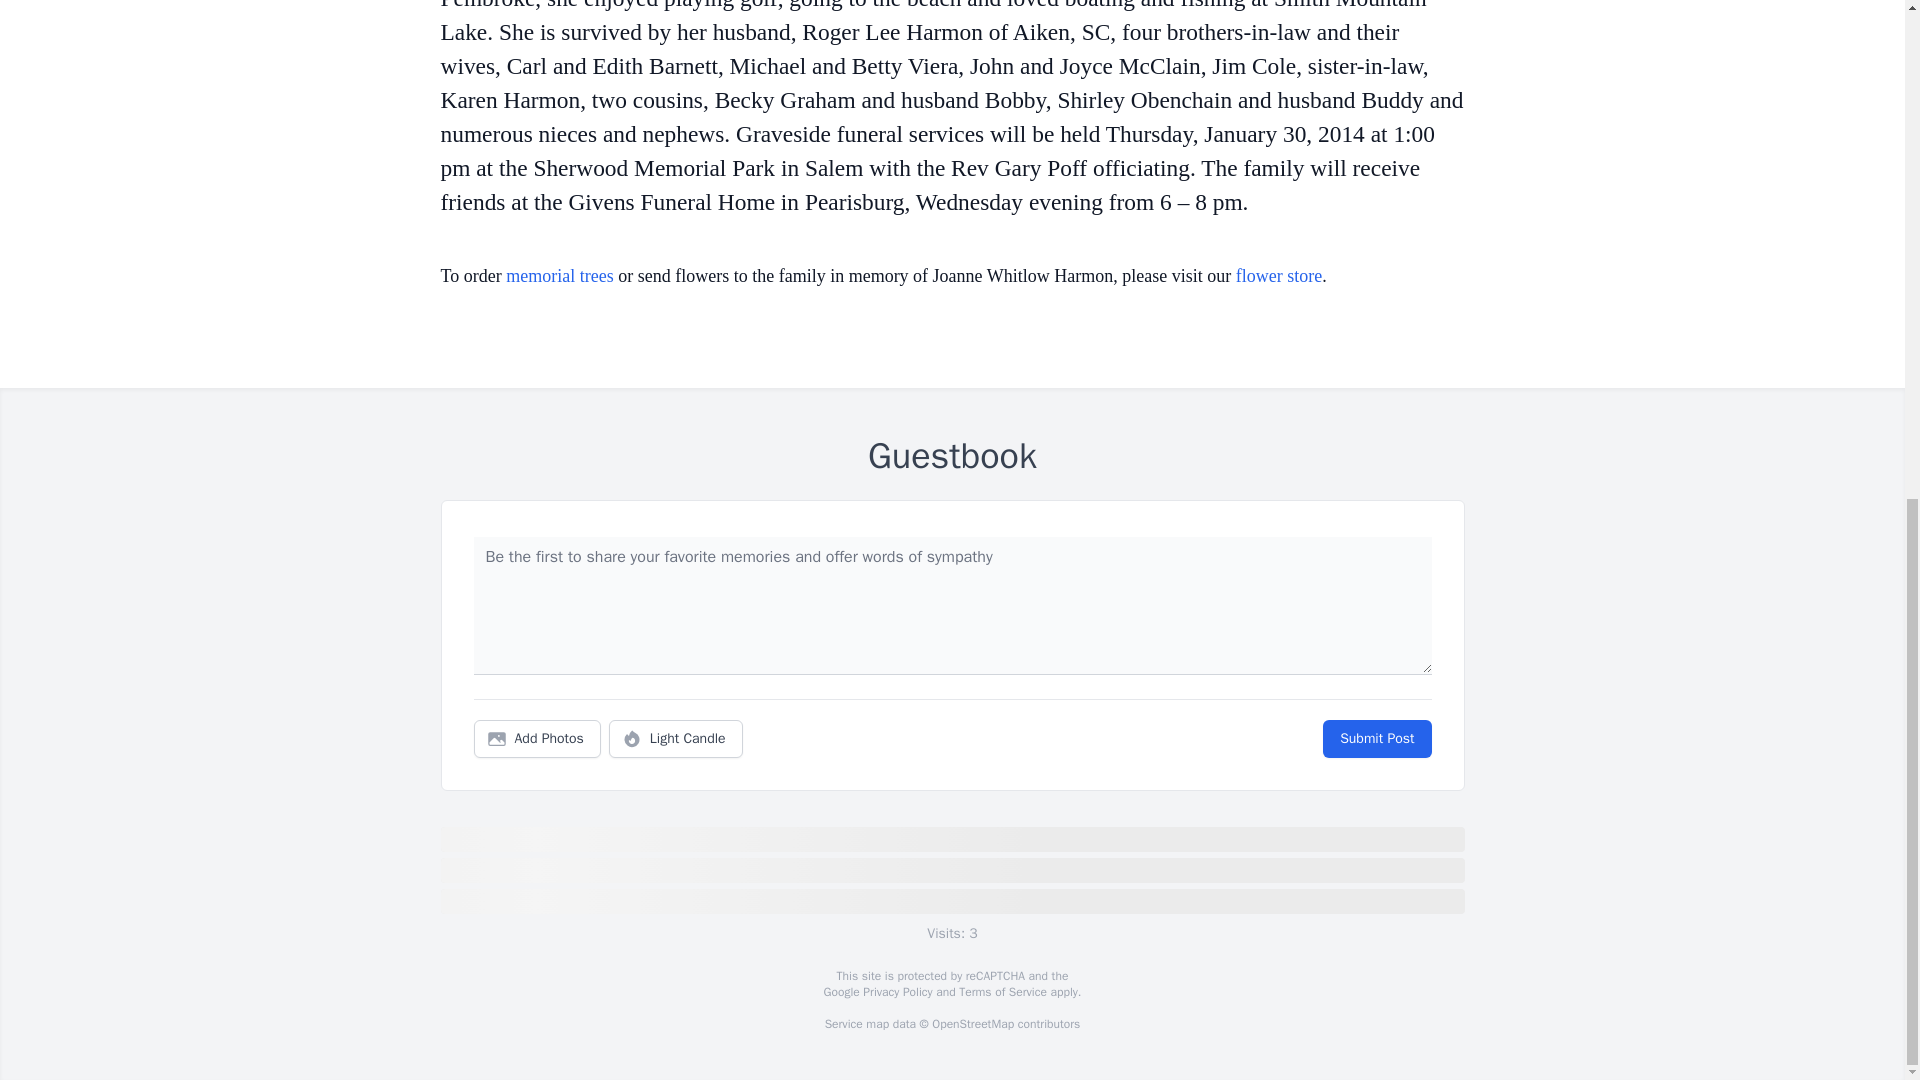 The image size is (1920, 1080). I want to click on Submit Post, so click(1376, 739).